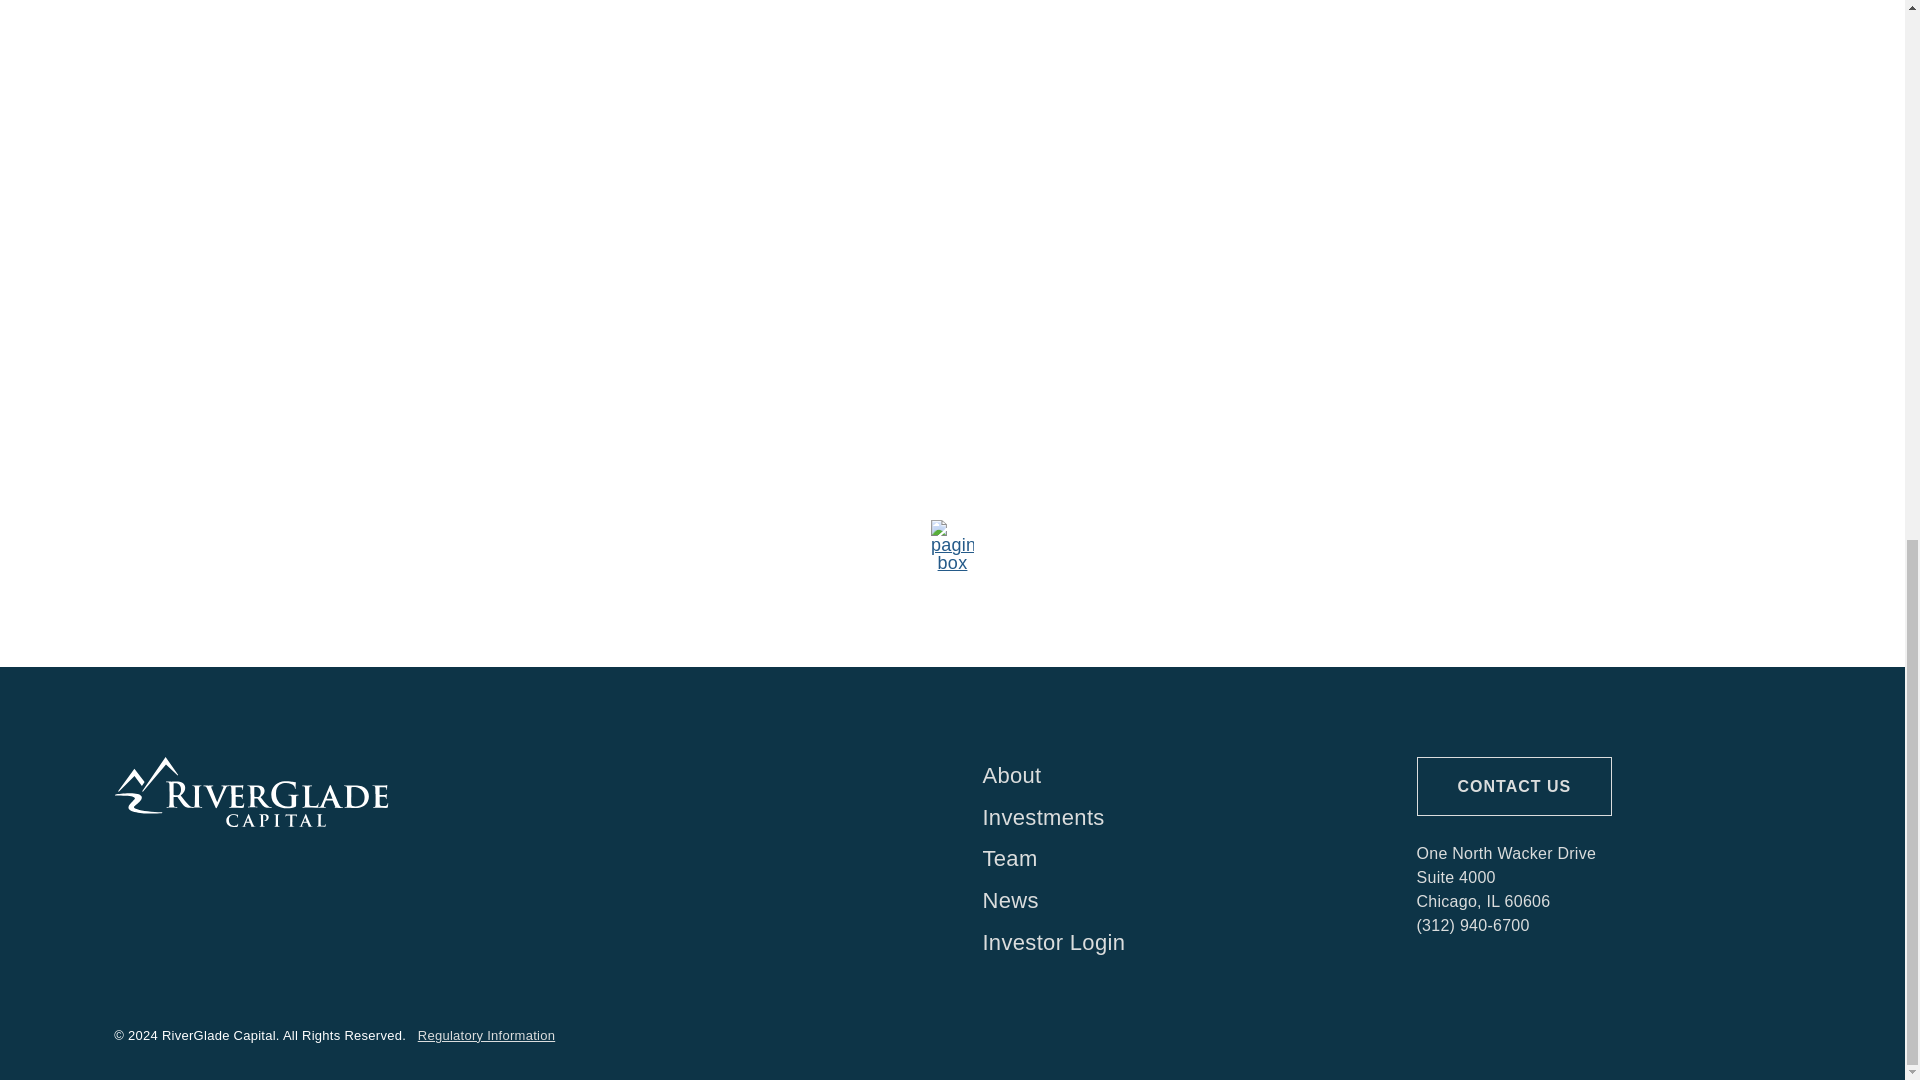 This screenshot has height=1080, width=1920. Describe the element at coordinates (1168, 818) in the screenshot. I see `Investments` at that location.